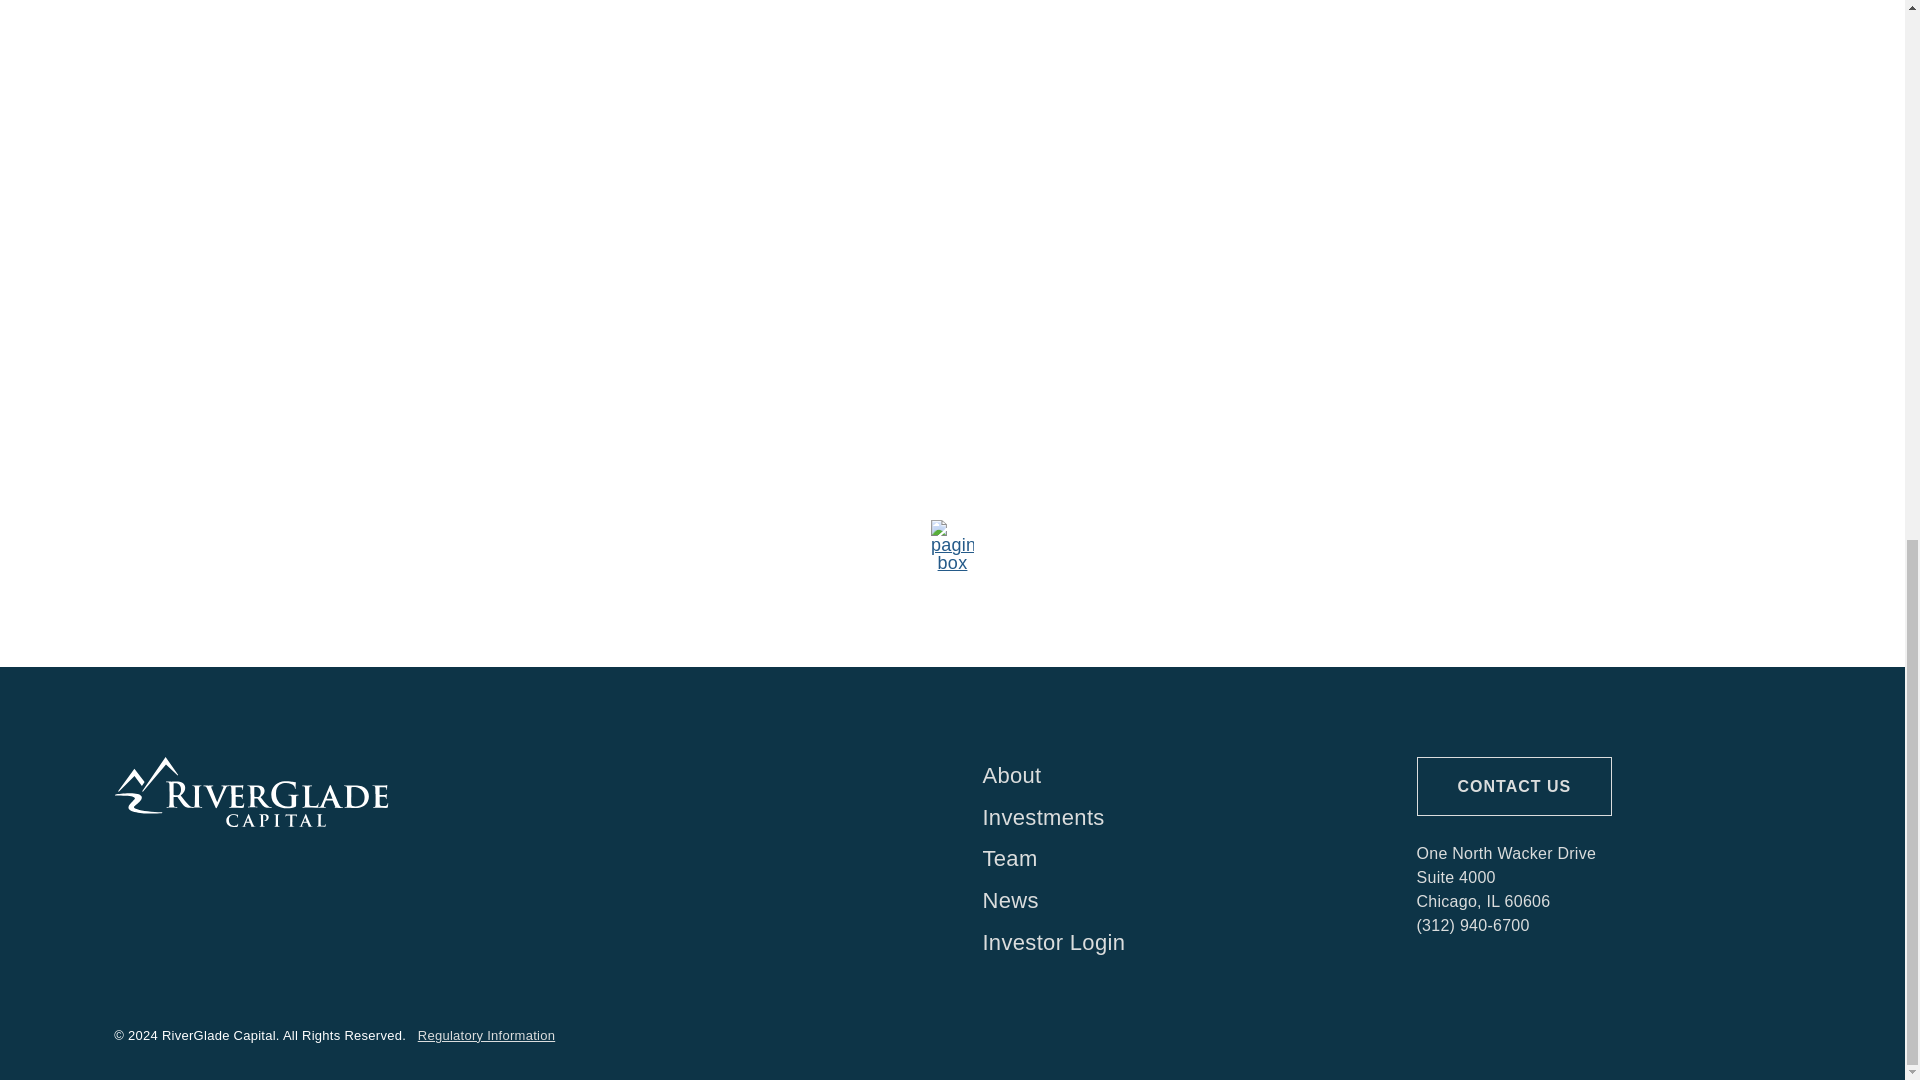 This screenshot has height=1080, width=1920. Describe the element at coordinates (1168, 818) in the screenshot. I see `Investments` at that location.